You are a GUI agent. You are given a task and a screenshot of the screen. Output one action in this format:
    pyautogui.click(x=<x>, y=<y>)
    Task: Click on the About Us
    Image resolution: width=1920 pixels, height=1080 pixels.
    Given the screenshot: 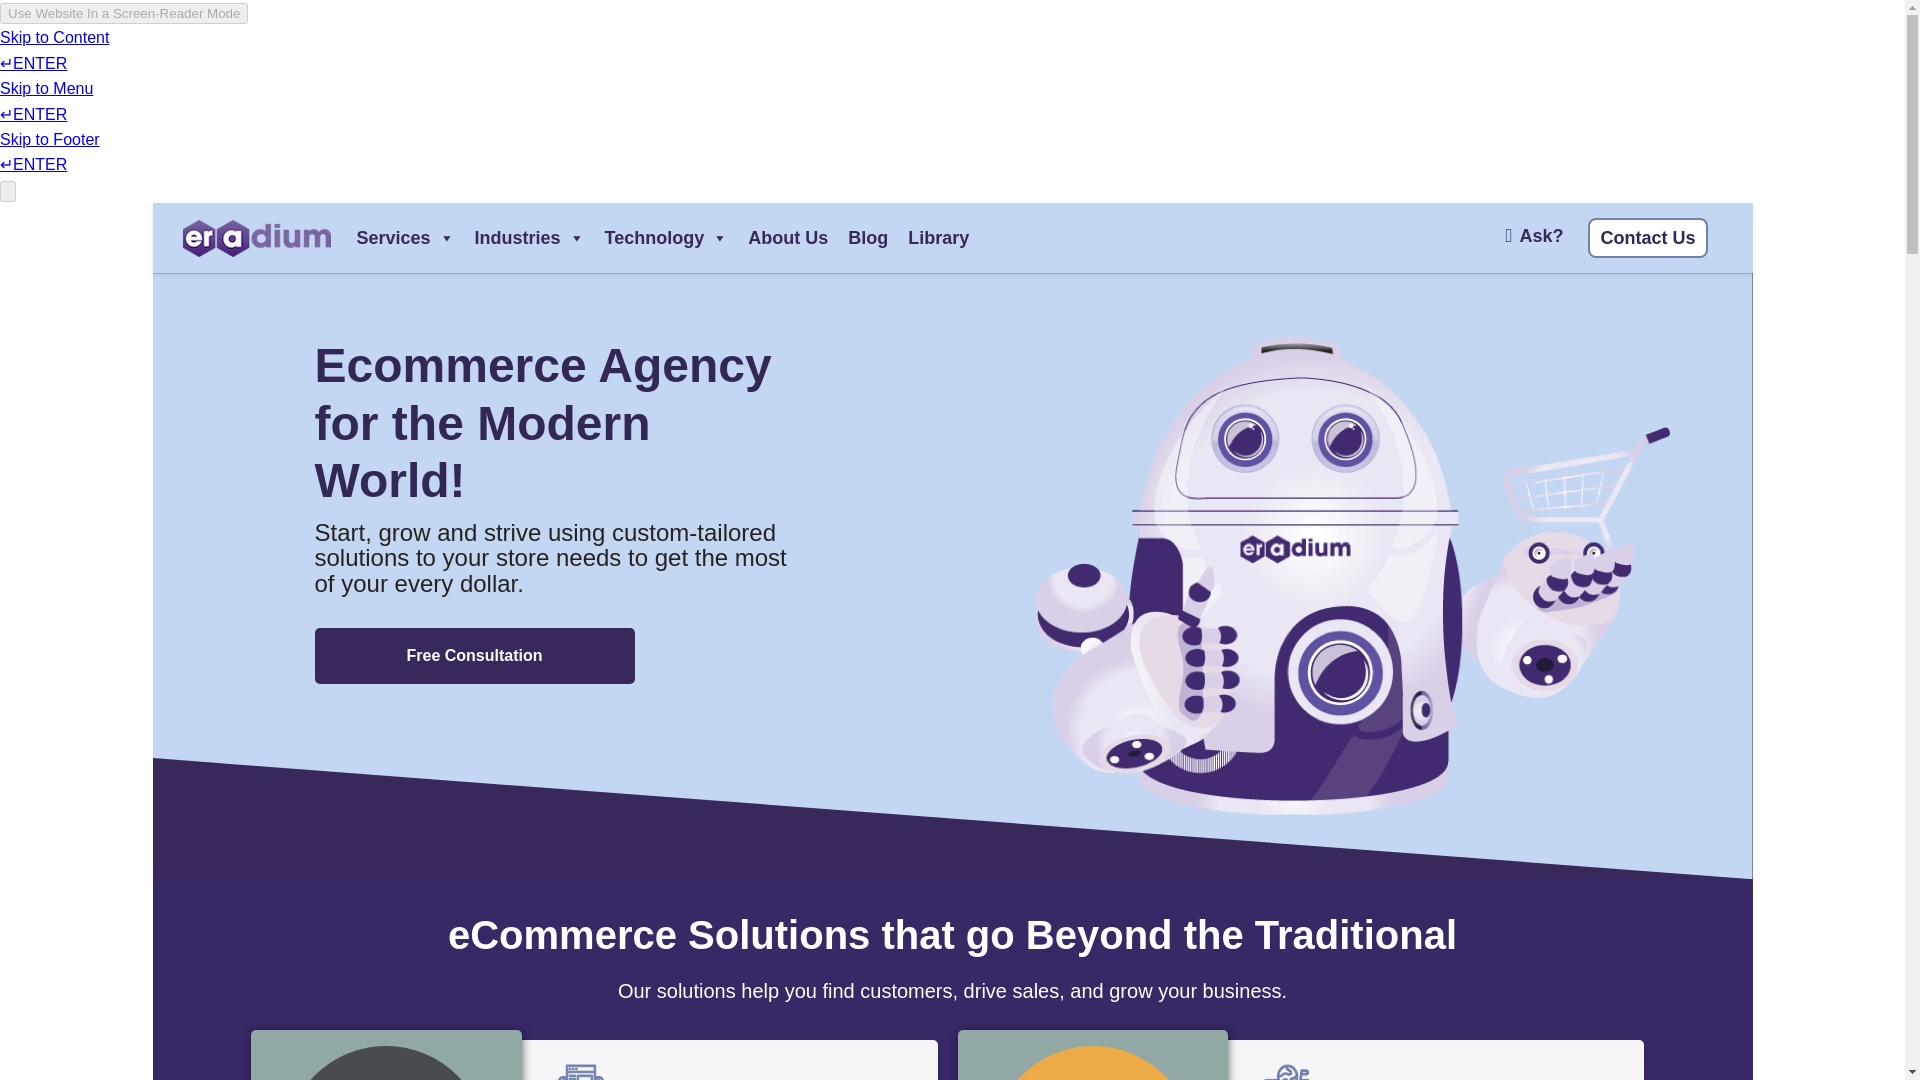 What is the action you would take?
    pyautogui.click(x=787, y=238)
    